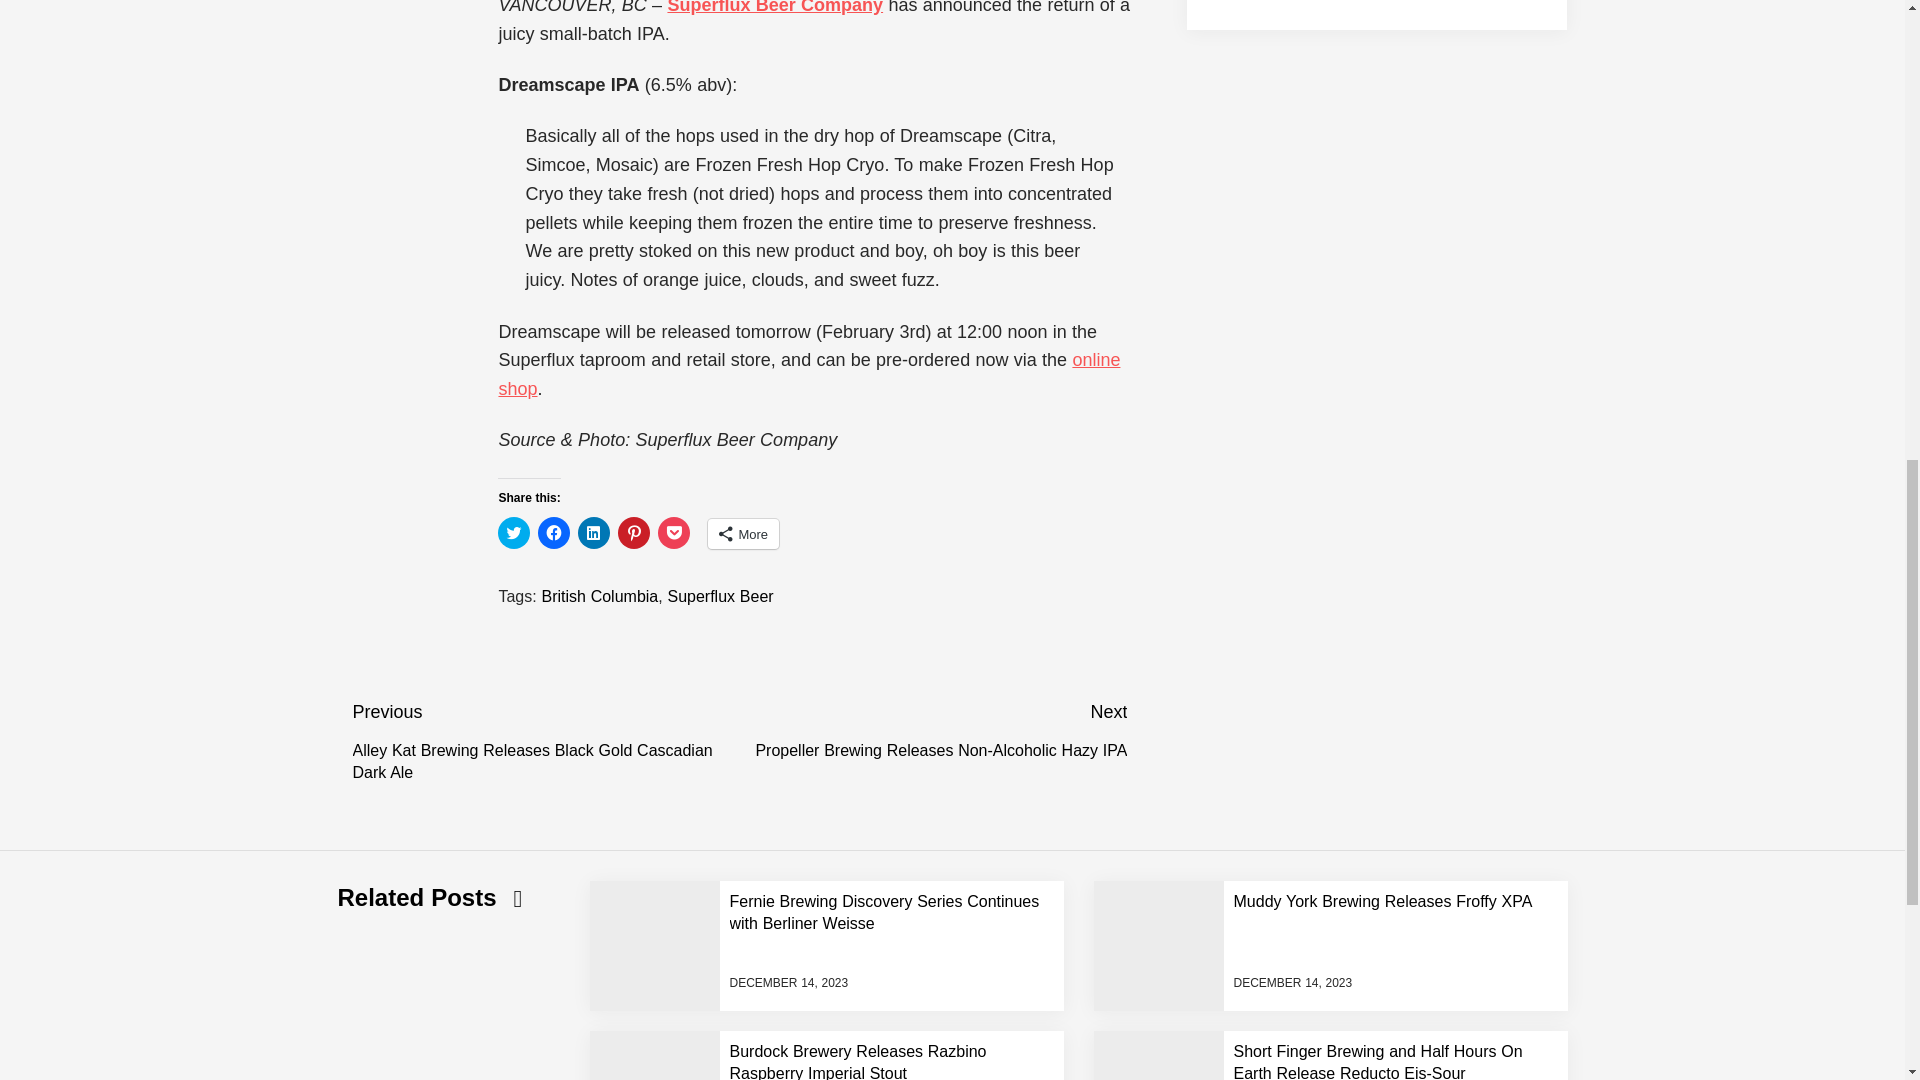 The image size is (1920, 1080). What do you see at coordinates (600, 596) in the screenshot?
I see `British Columbia` at bounding box center [600, 596].